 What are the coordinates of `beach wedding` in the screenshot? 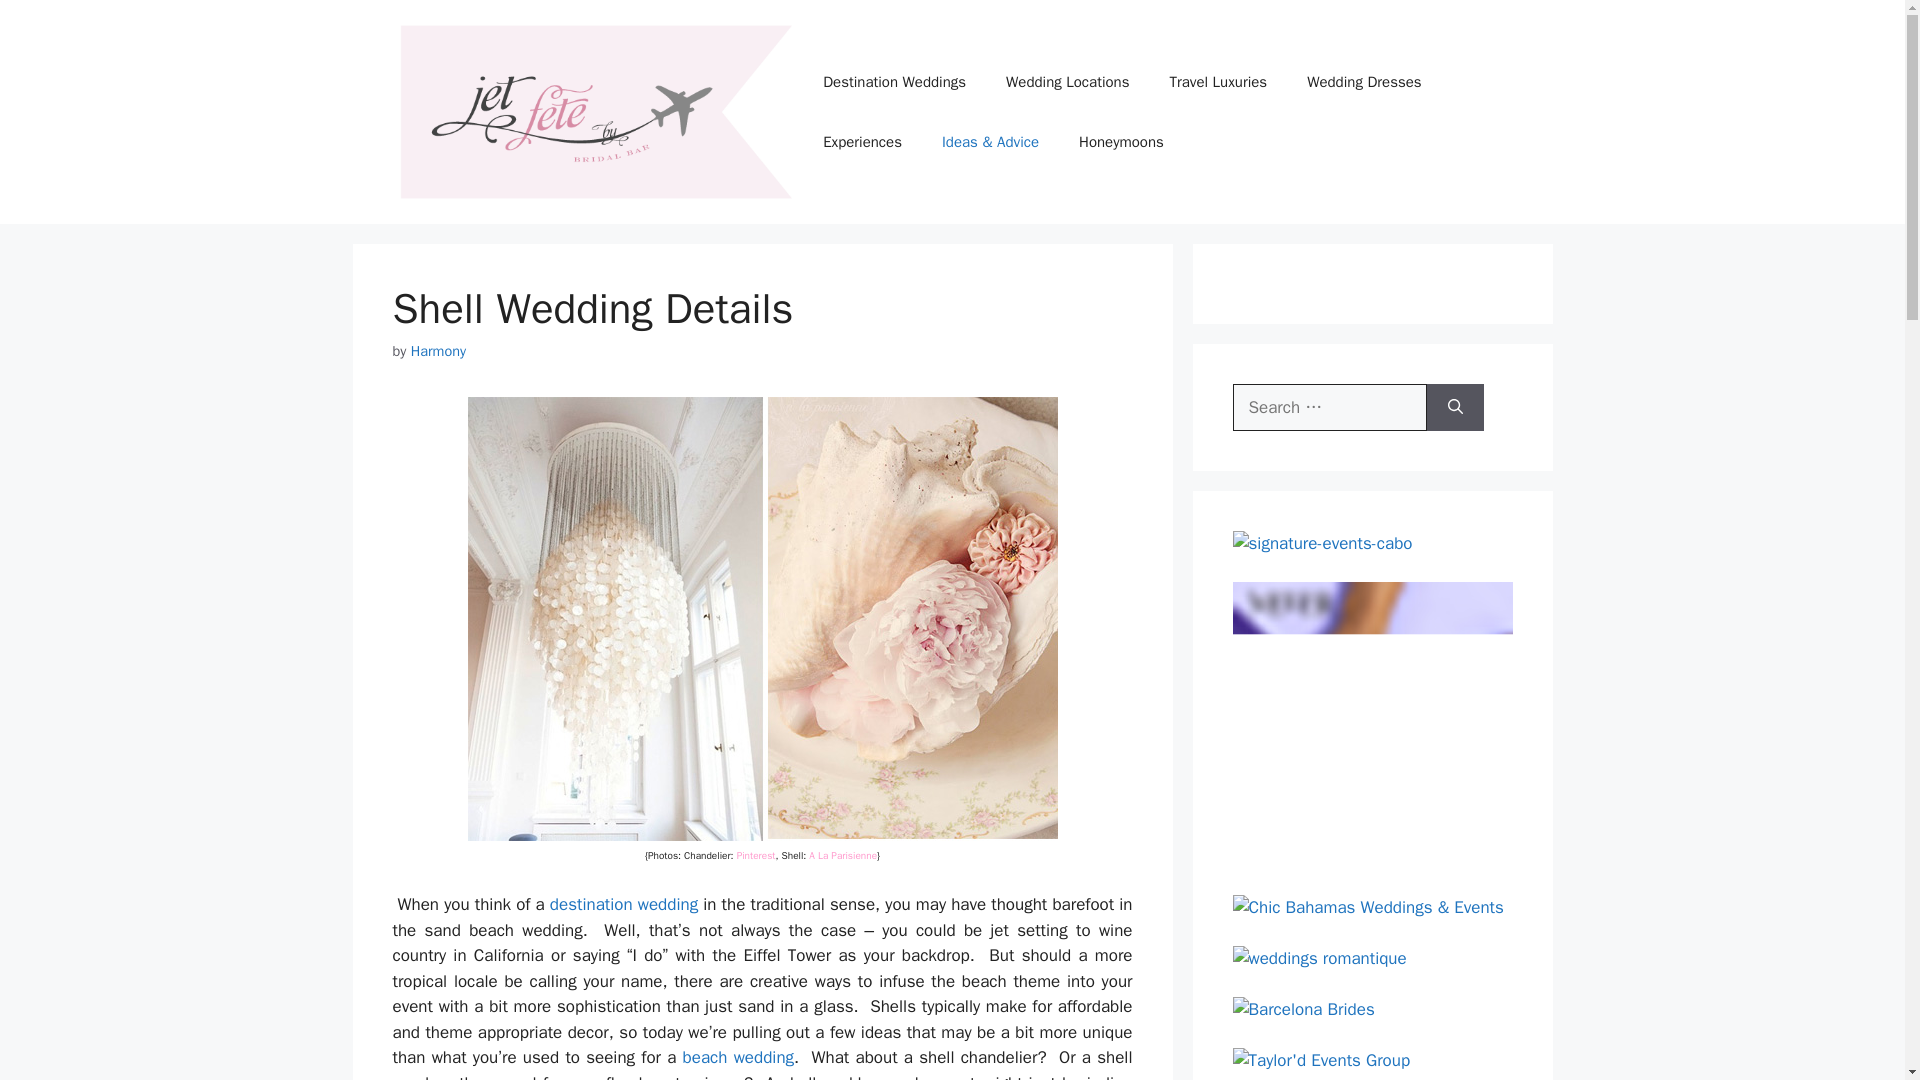 It's located at (738, 1057).